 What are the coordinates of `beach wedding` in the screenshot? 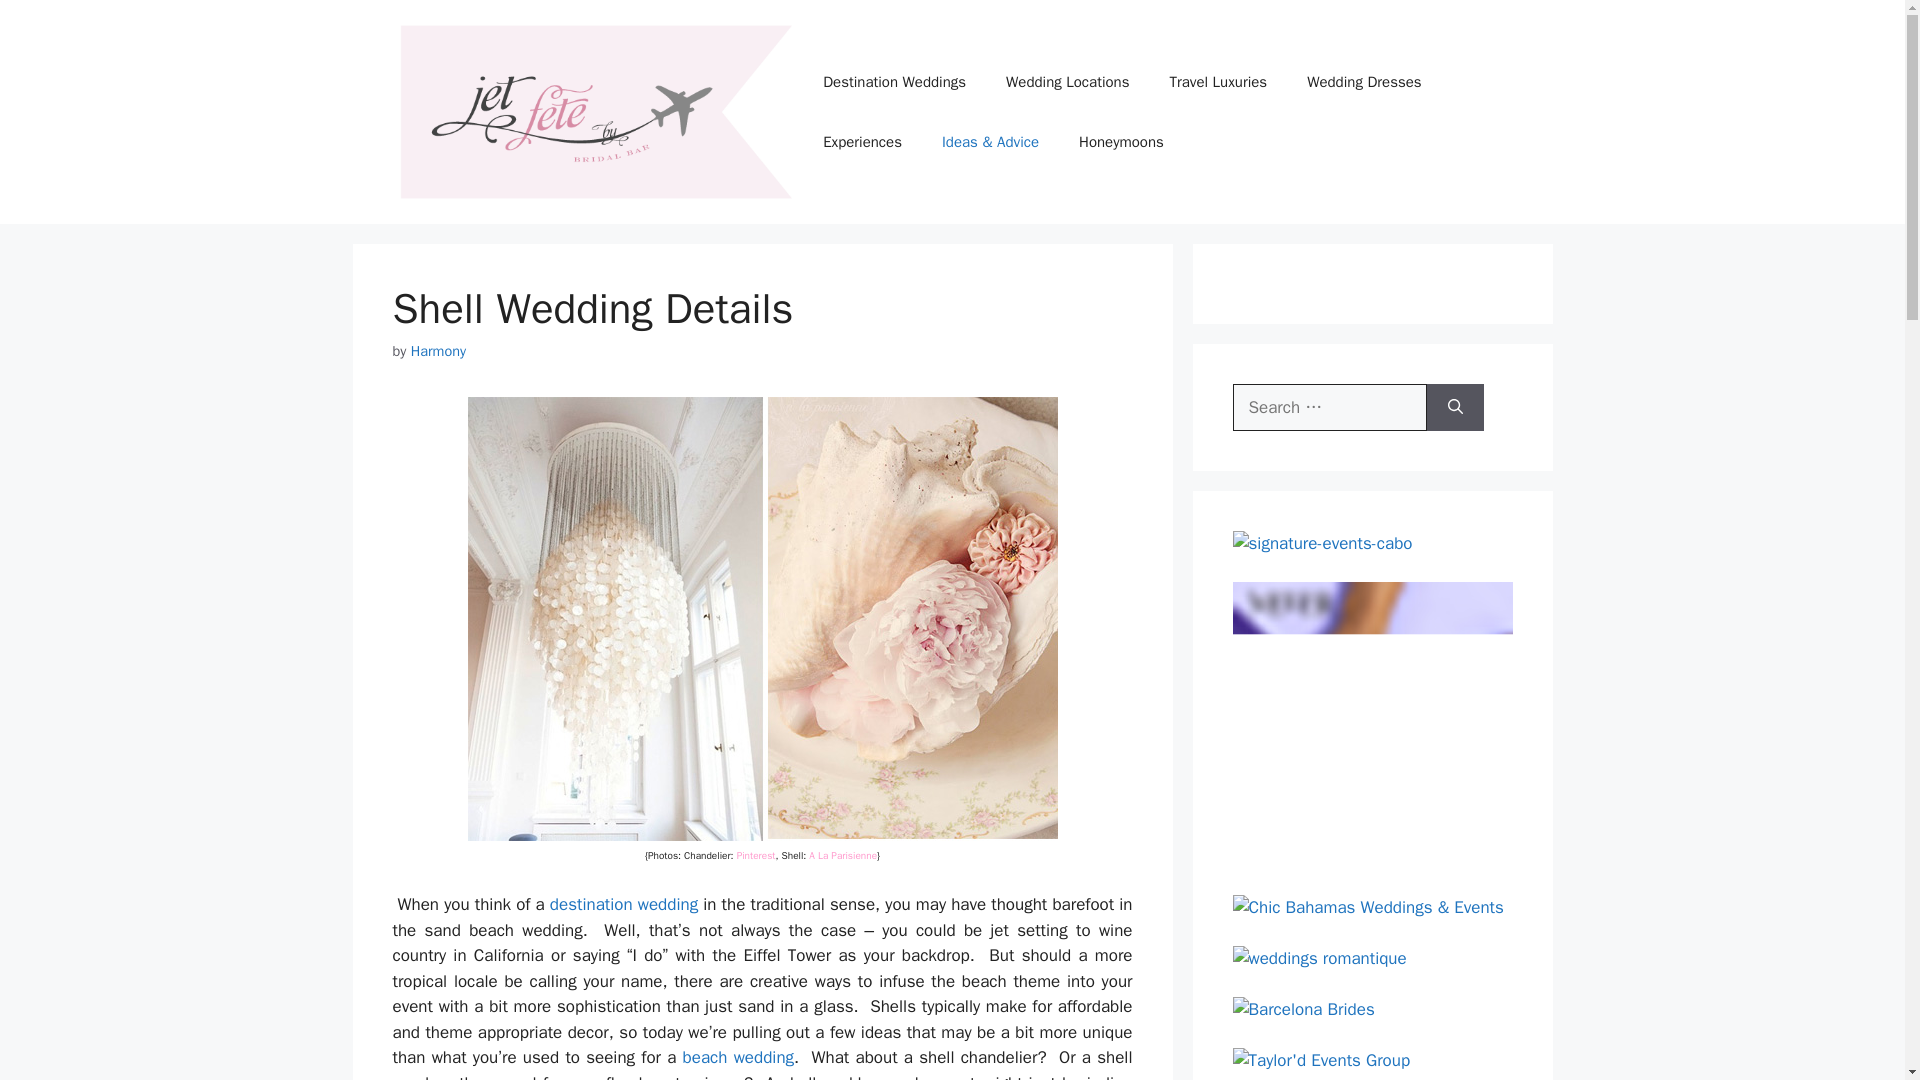 It's located at (738, 1057).